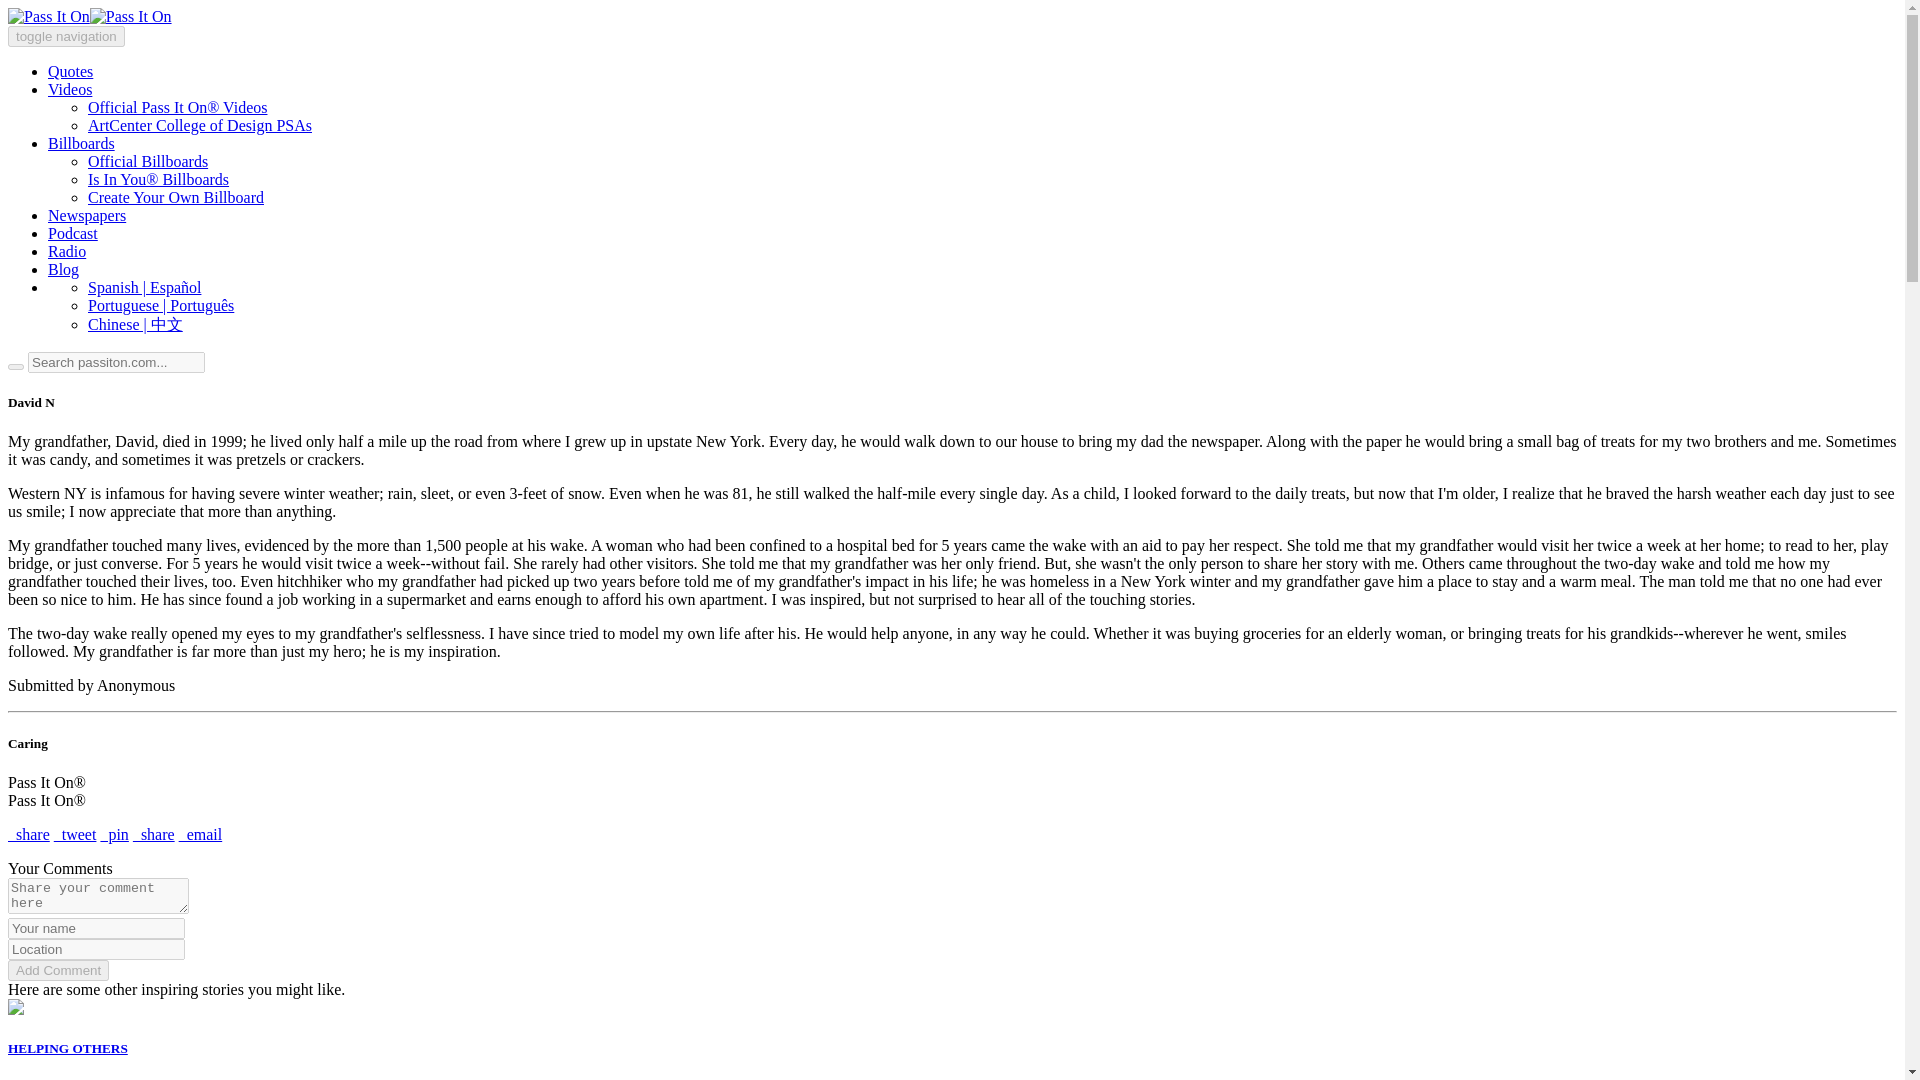 This screenshot has height=1080, width=1920. Describe the element at coordinates (58, 970) in the screenshot. I see `Add Comment` at that location.